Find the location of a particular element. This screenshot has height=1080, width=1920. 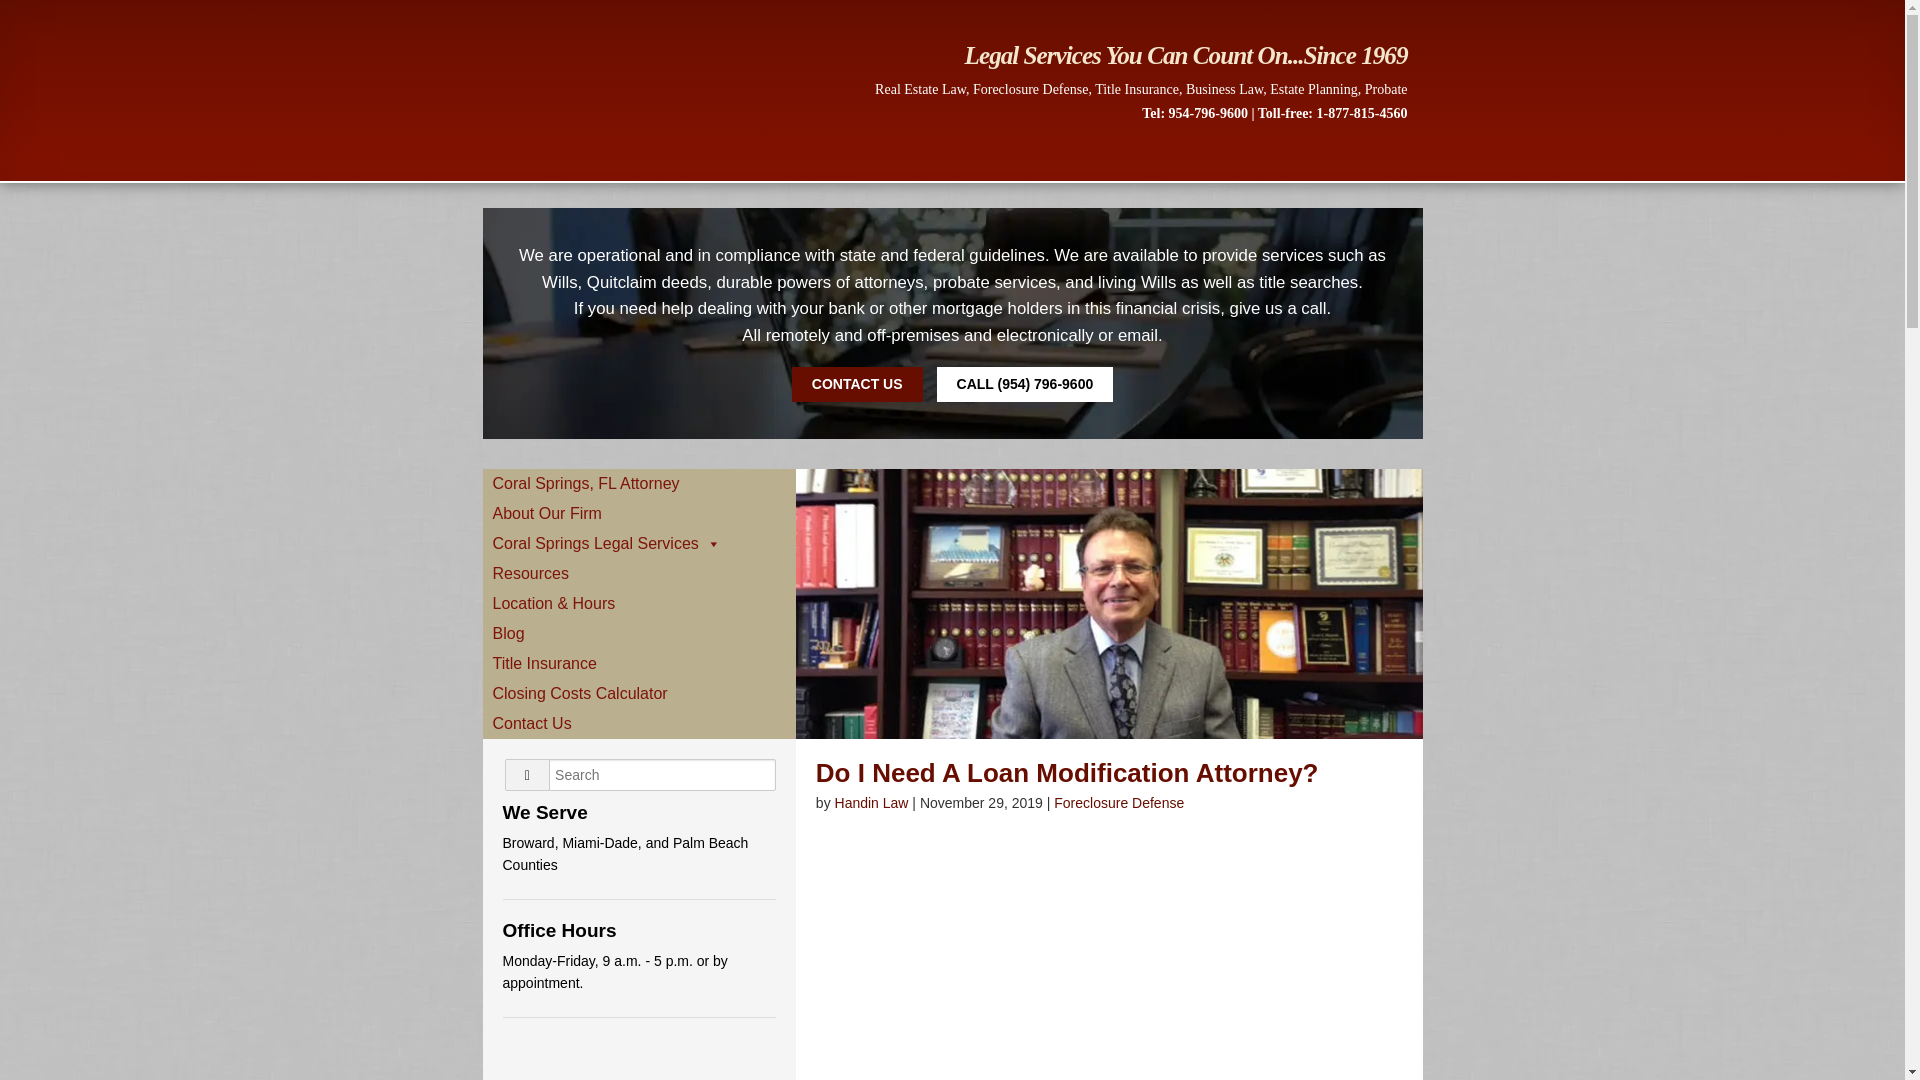

View all articles by Handin Law is located at coordinates (872, 802).